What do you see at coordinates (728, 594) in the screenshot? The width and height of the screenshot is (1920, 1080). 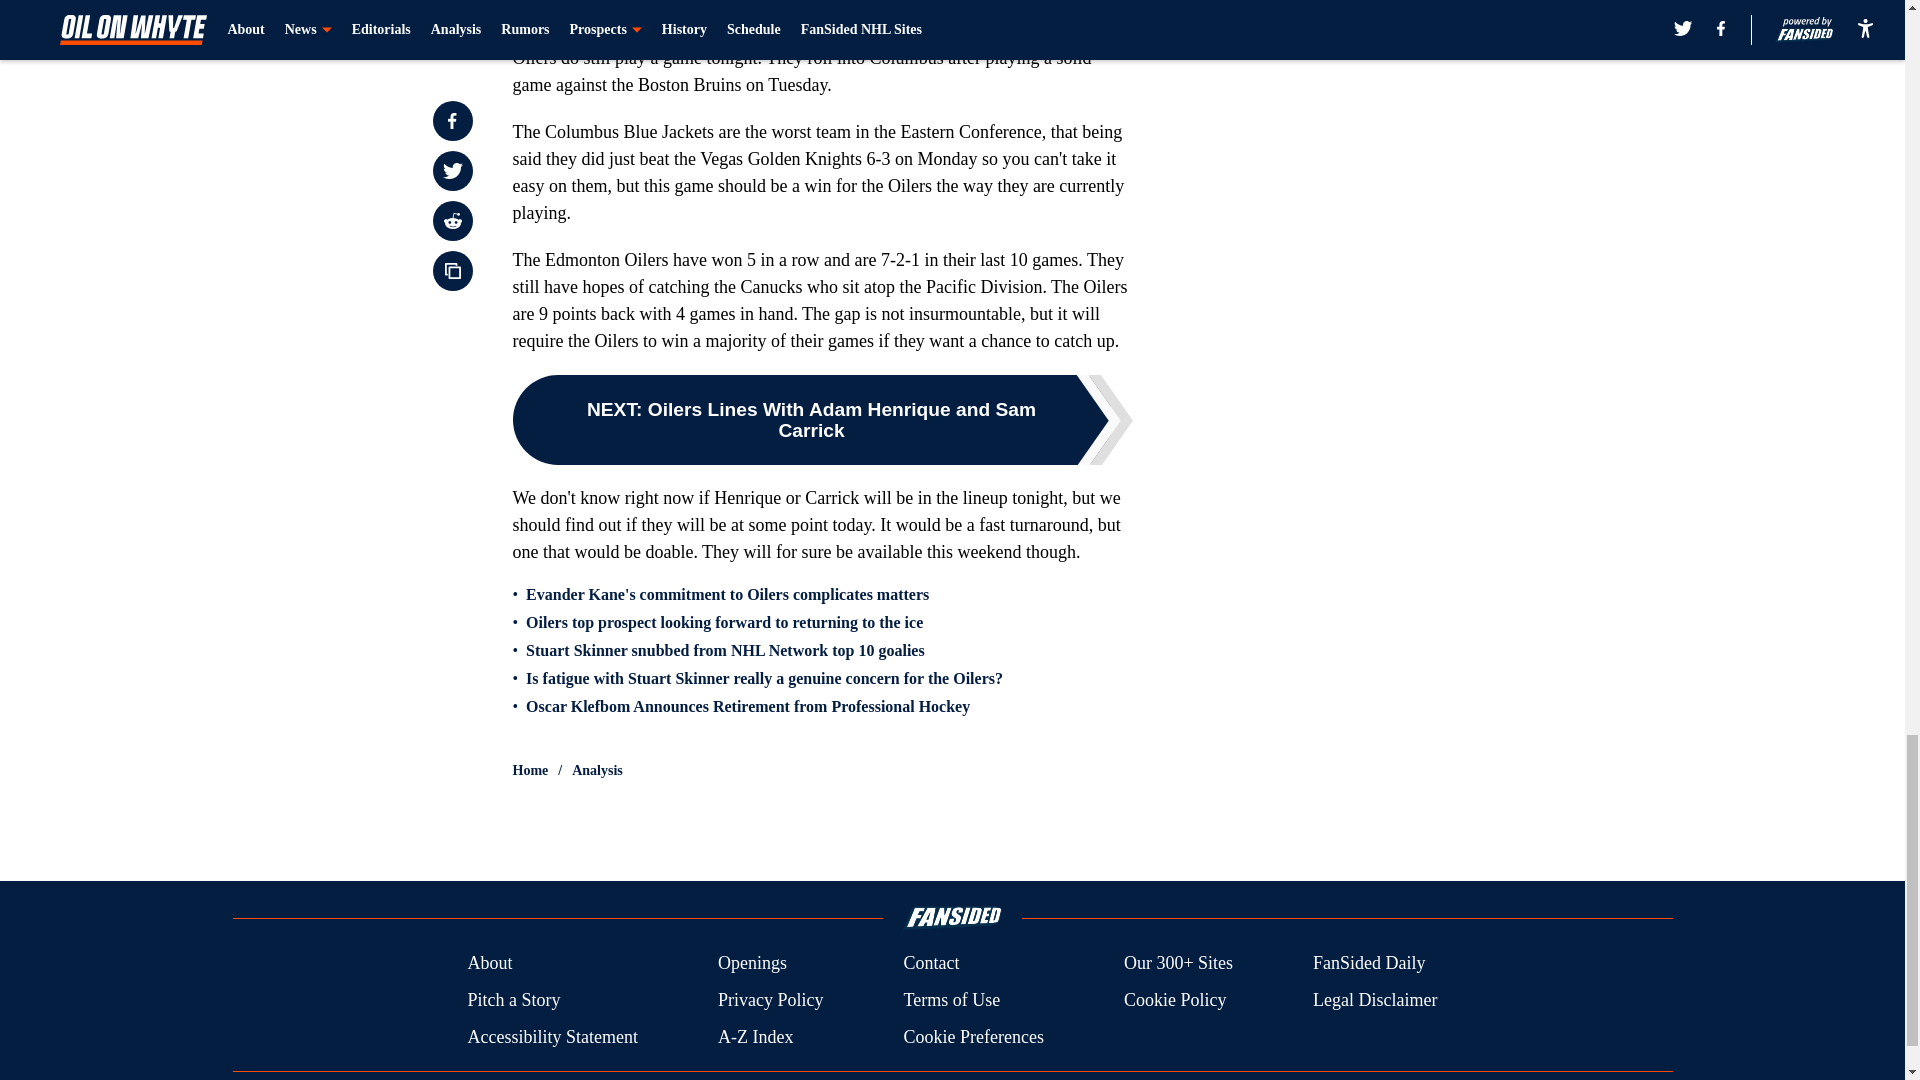 I see `Evander Kane's commitment to Oilers complicates matters` at bounding box center [728, 594].